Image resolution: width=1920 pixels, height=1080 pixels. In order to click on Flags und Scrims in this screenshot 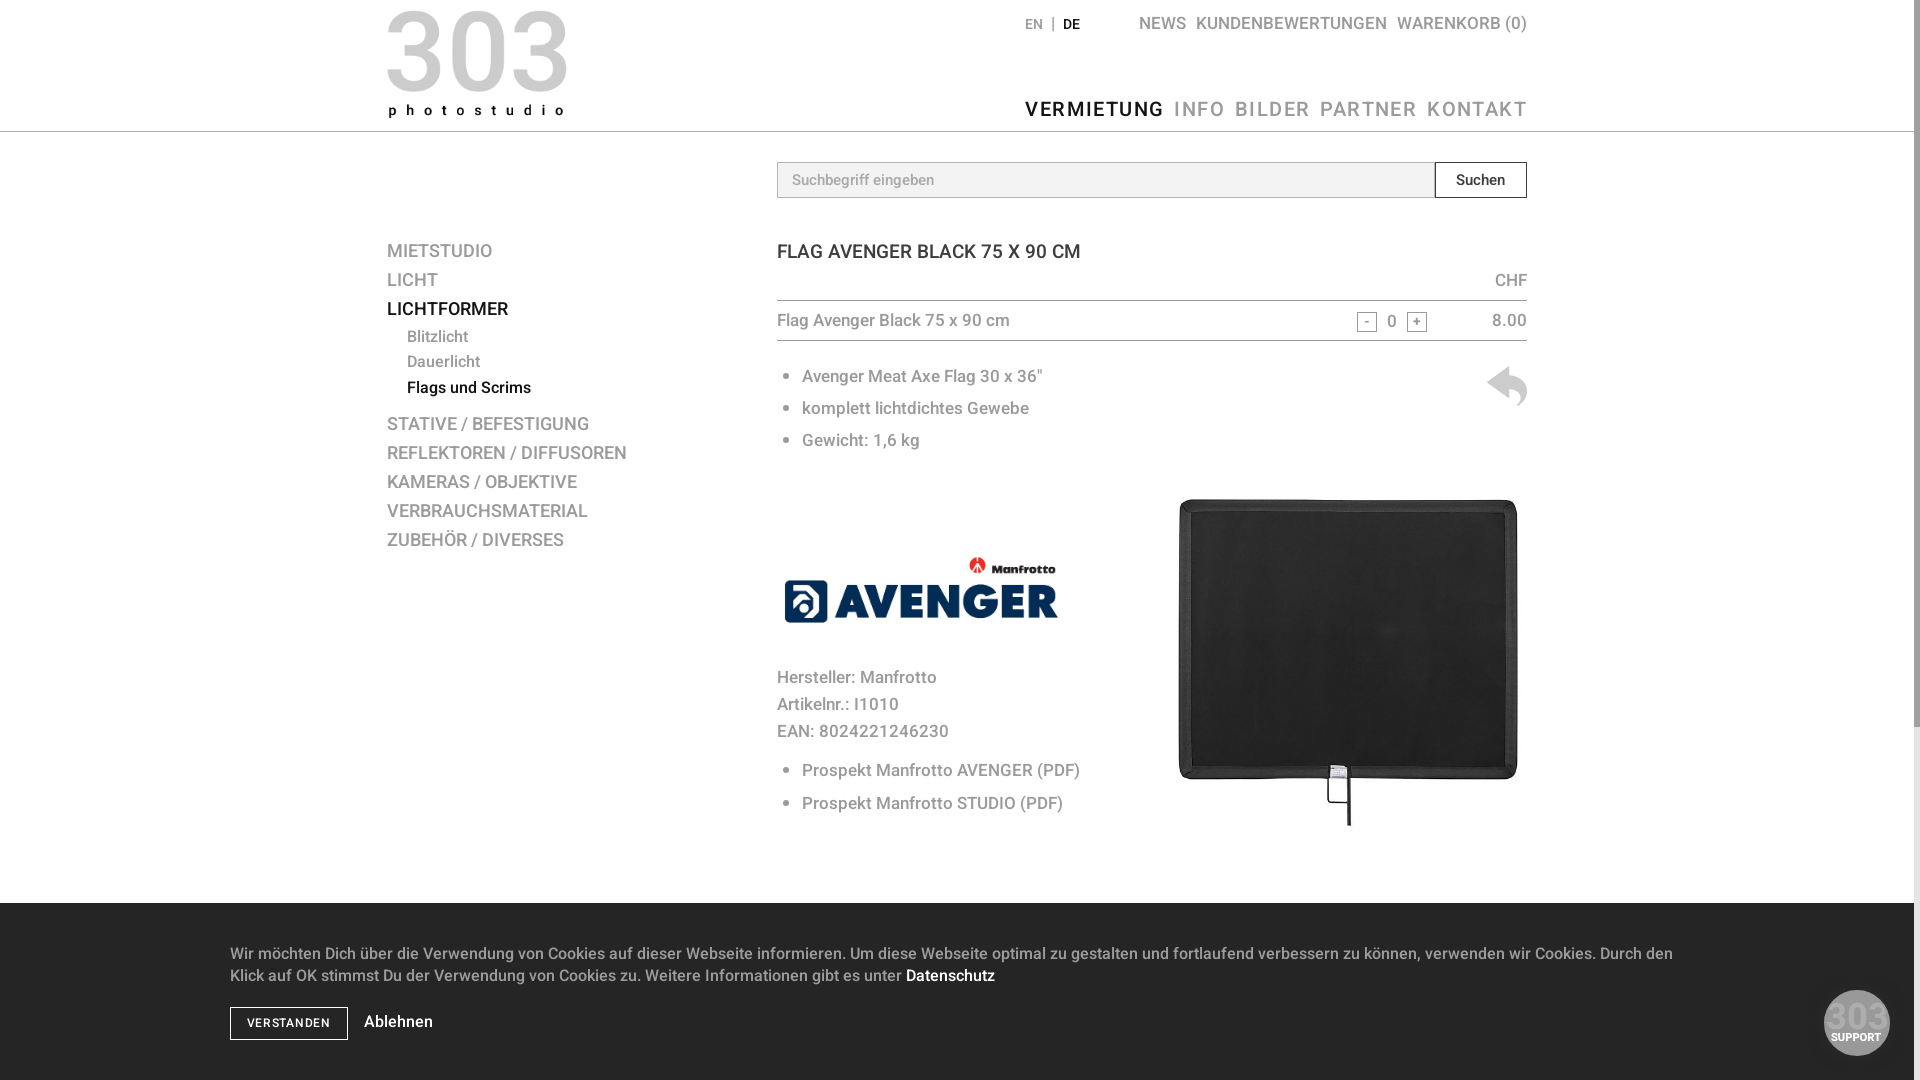, I will do `click(577, 389)`.